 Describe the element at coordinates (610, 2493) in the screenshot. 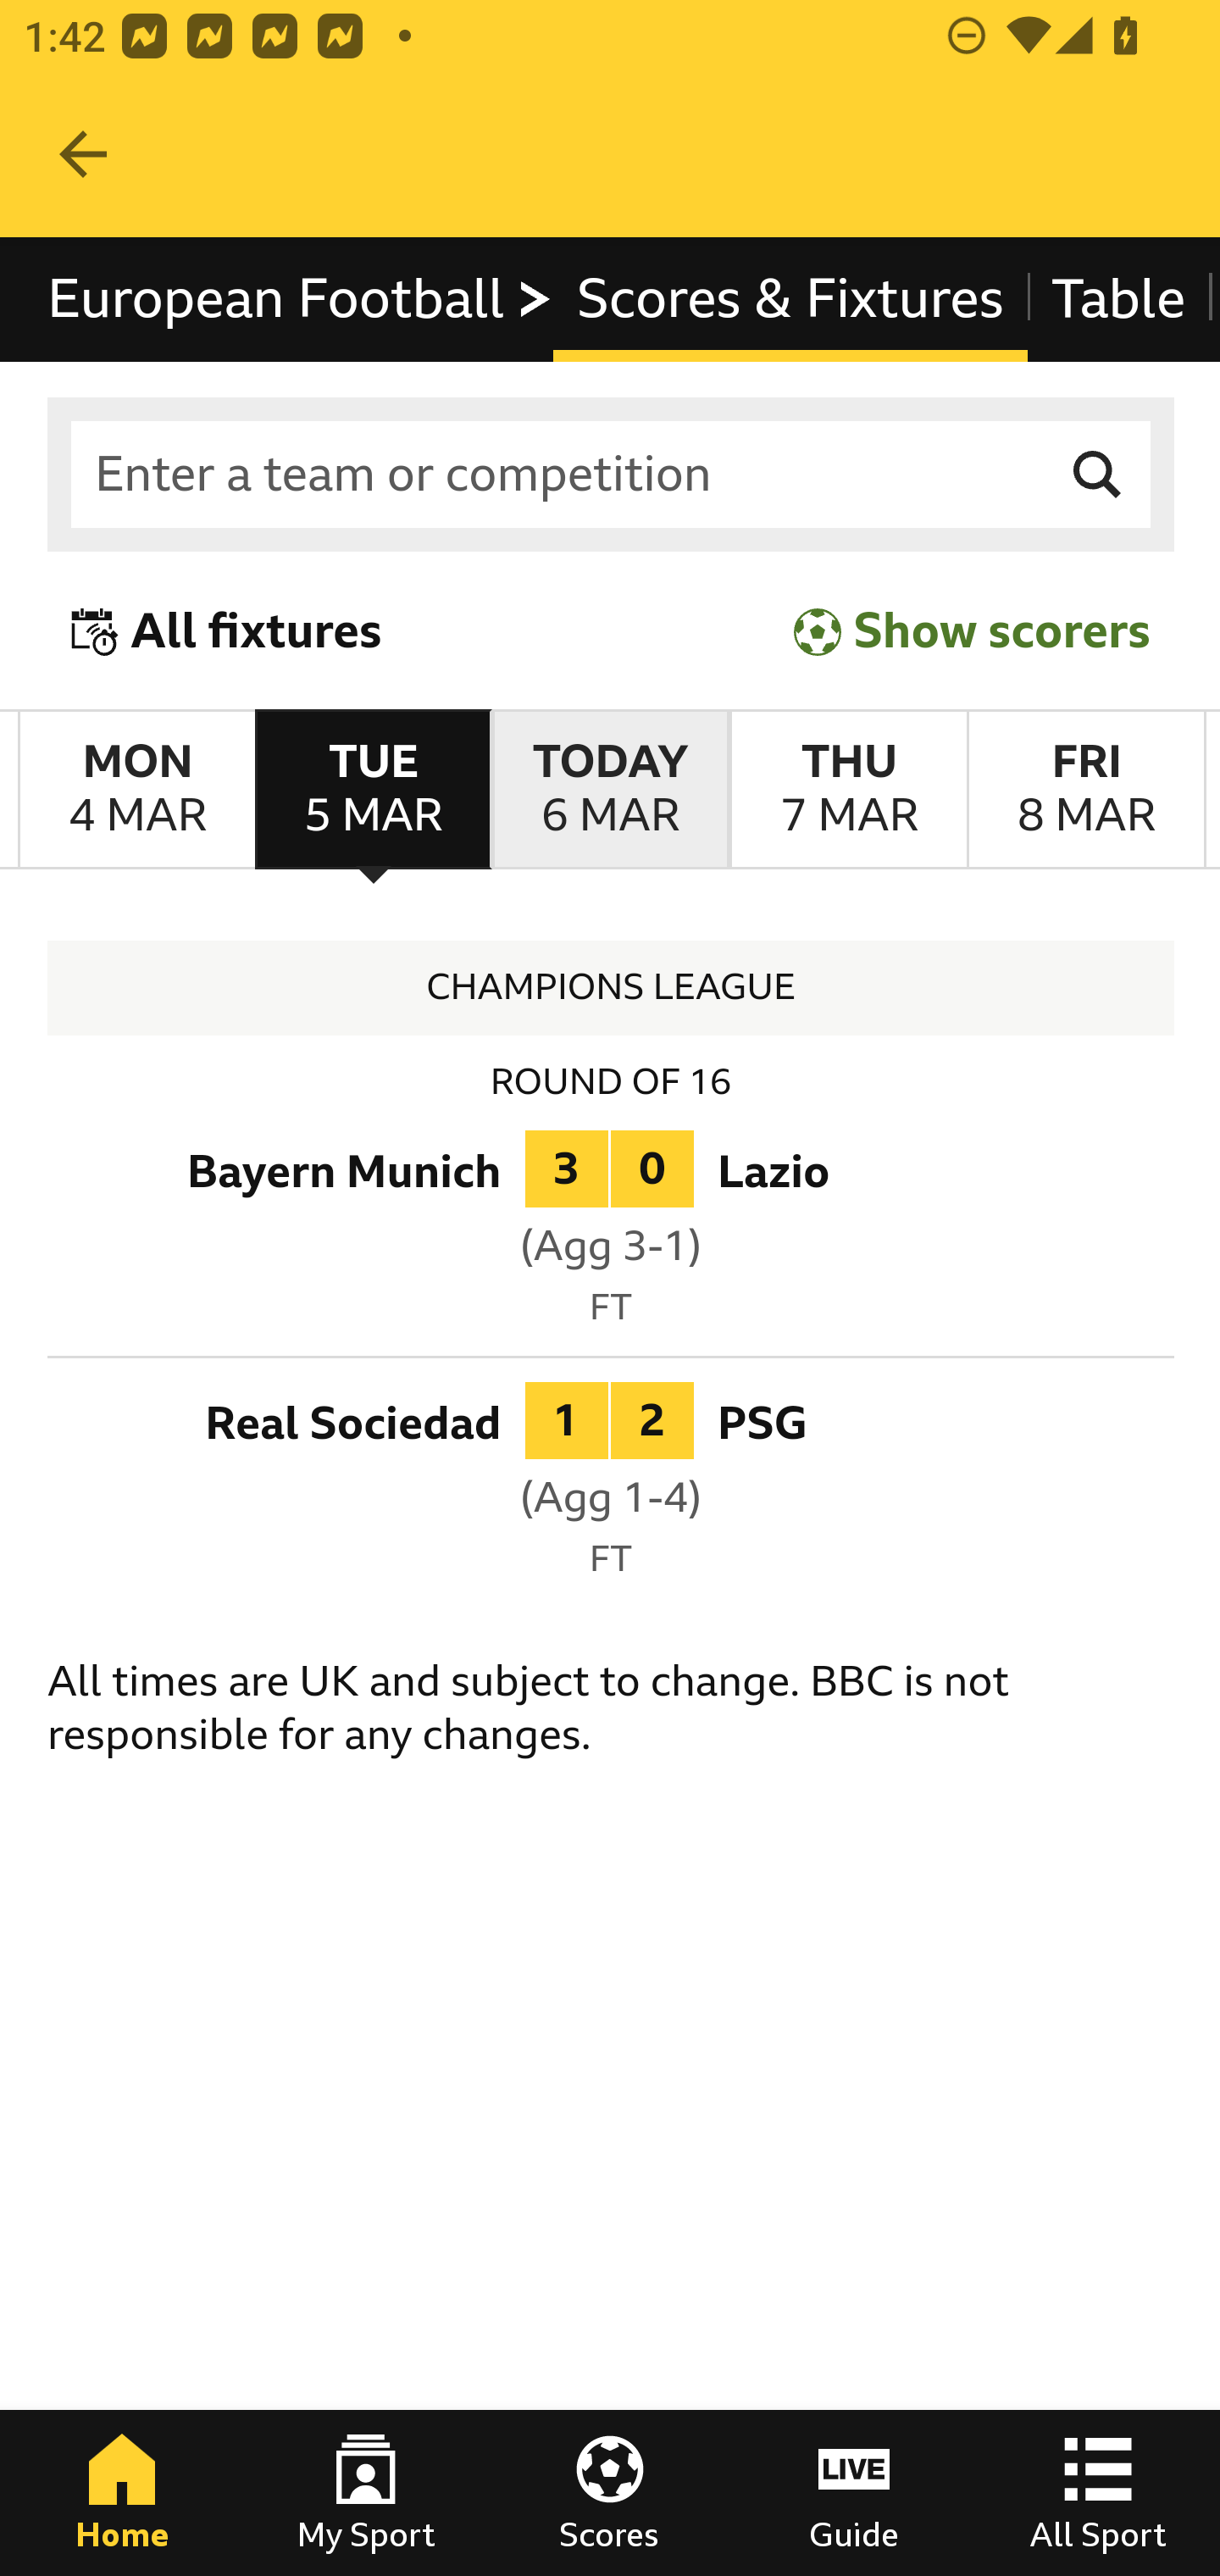

I see `Scores` at that location.